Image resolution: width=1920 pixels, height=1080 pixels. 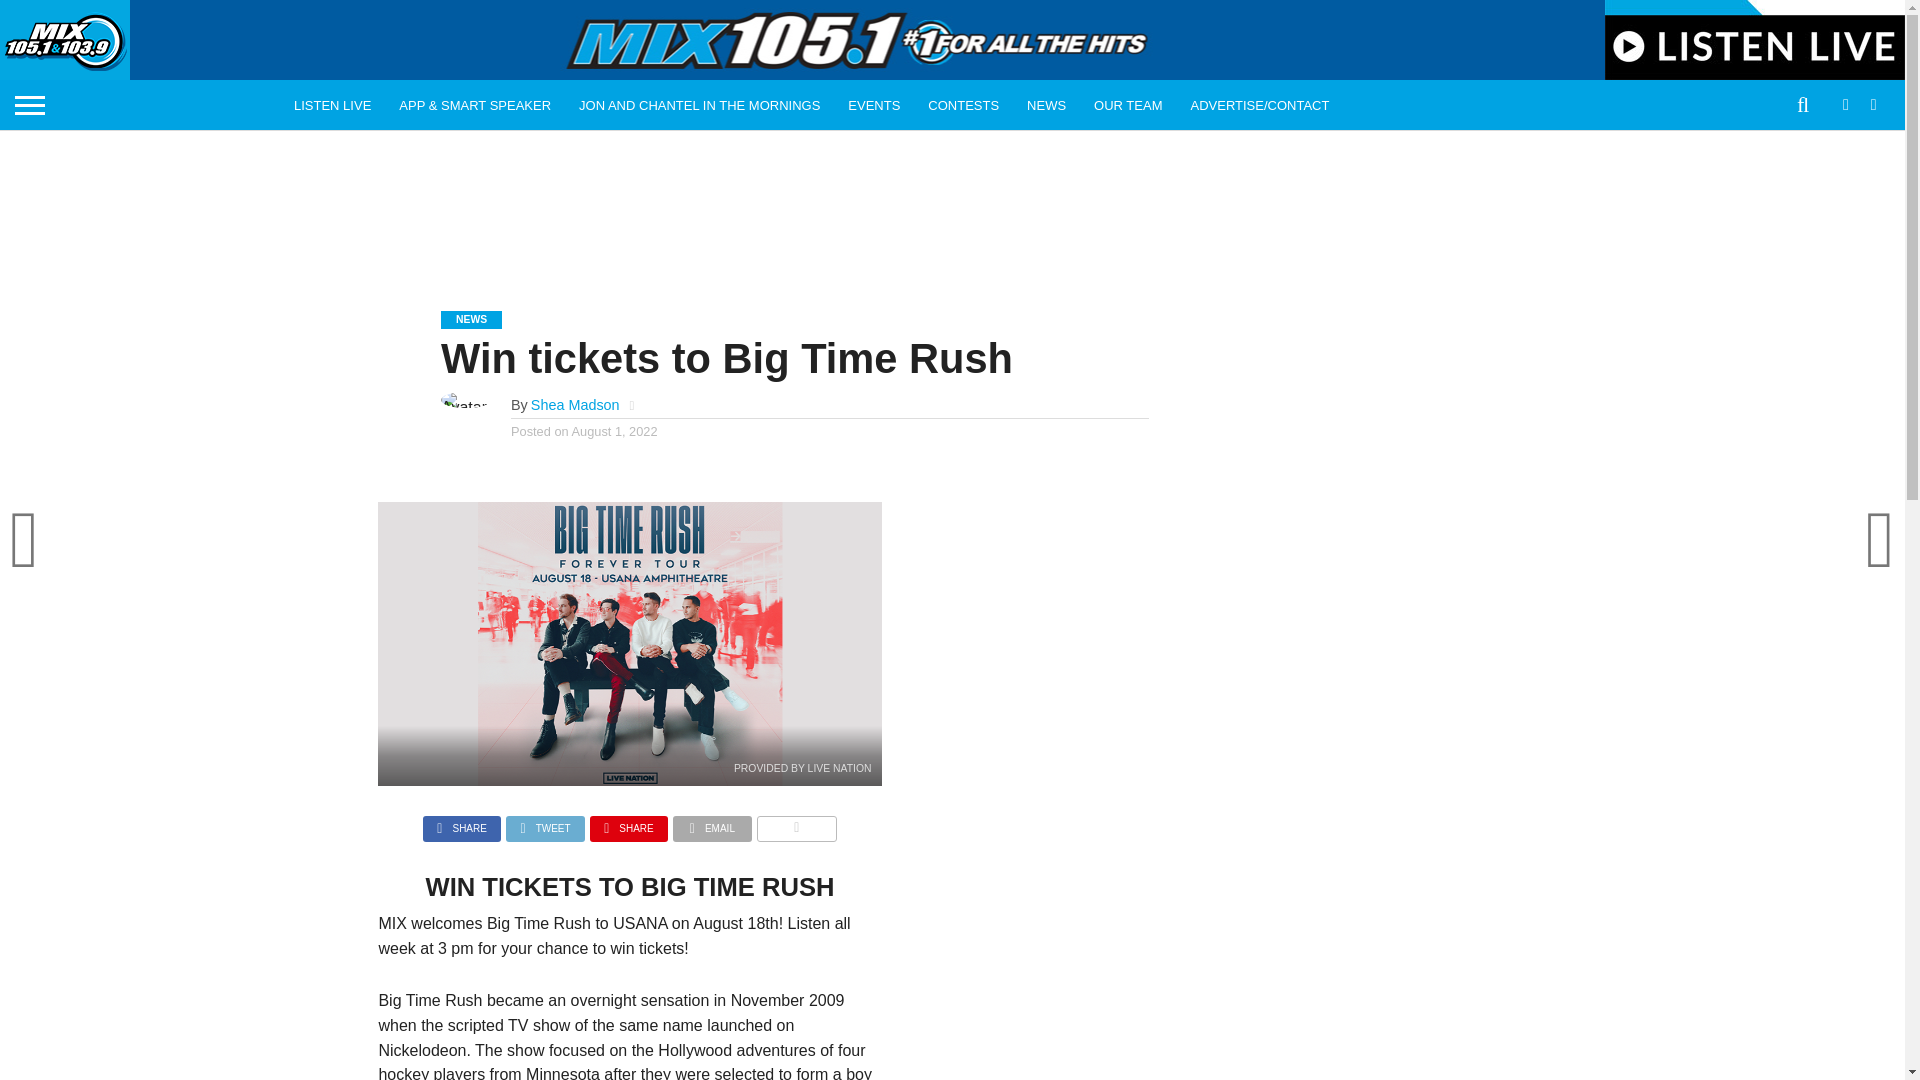 What do you see at coordinates (628, 823) in the screenshot?
I see `Pin This Post` at bounding box center [628, 823].